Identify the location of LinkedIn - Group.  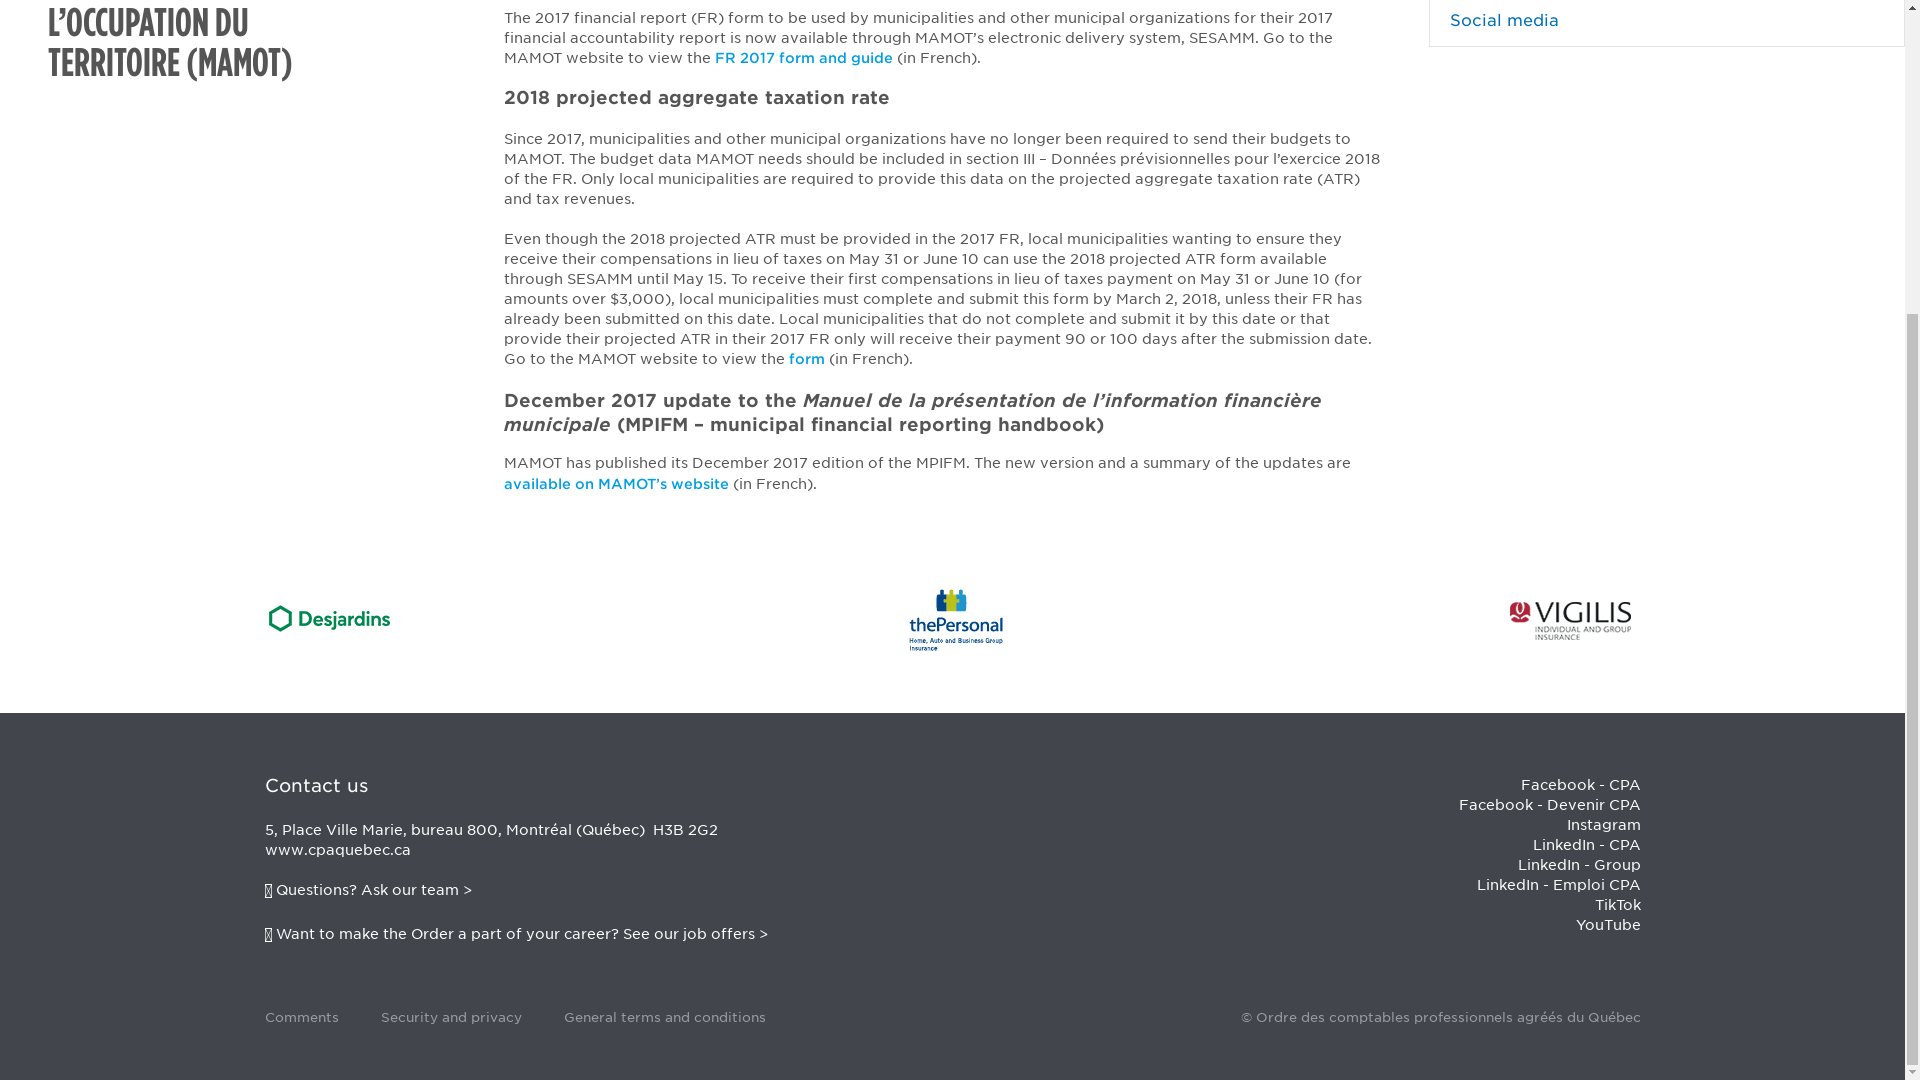
(1580, 864).